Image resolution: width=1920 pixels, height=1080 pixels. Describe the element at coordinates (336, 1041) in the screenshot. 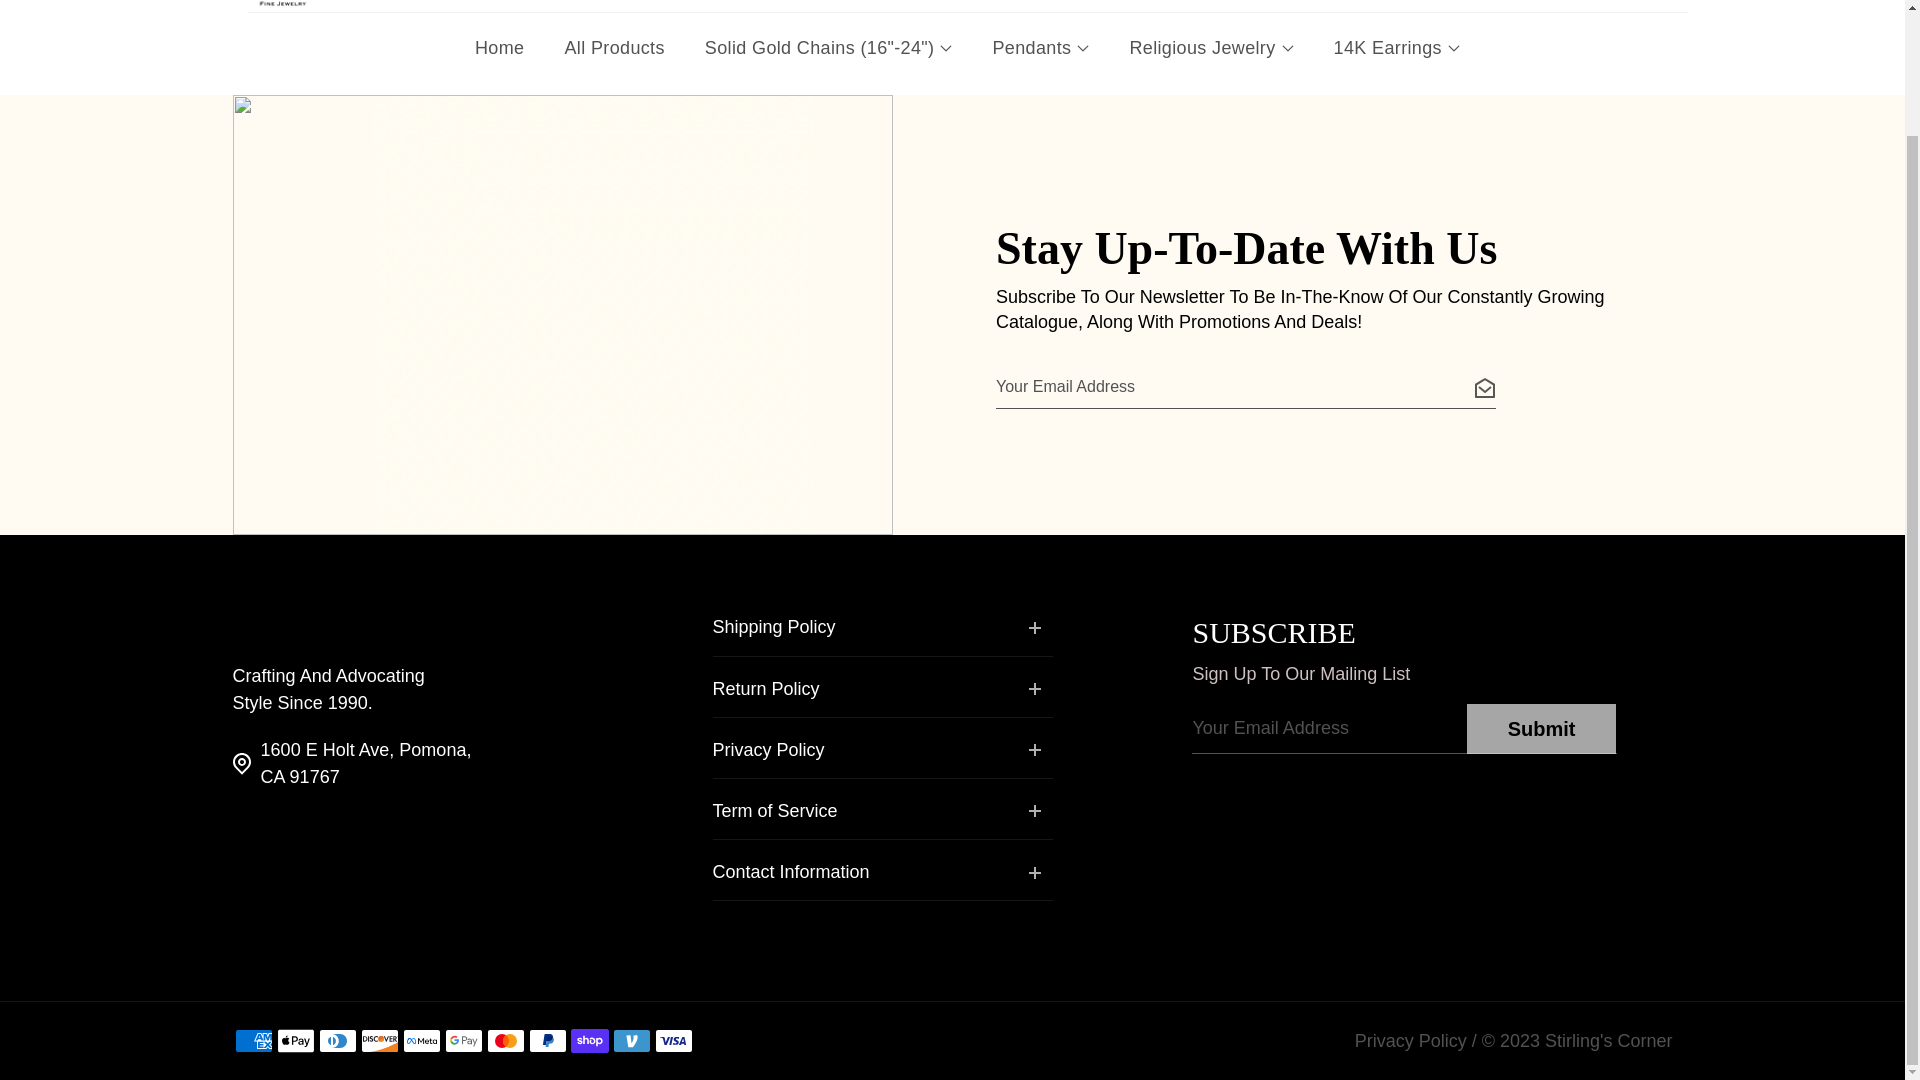

I see `Diners Club` at that location.